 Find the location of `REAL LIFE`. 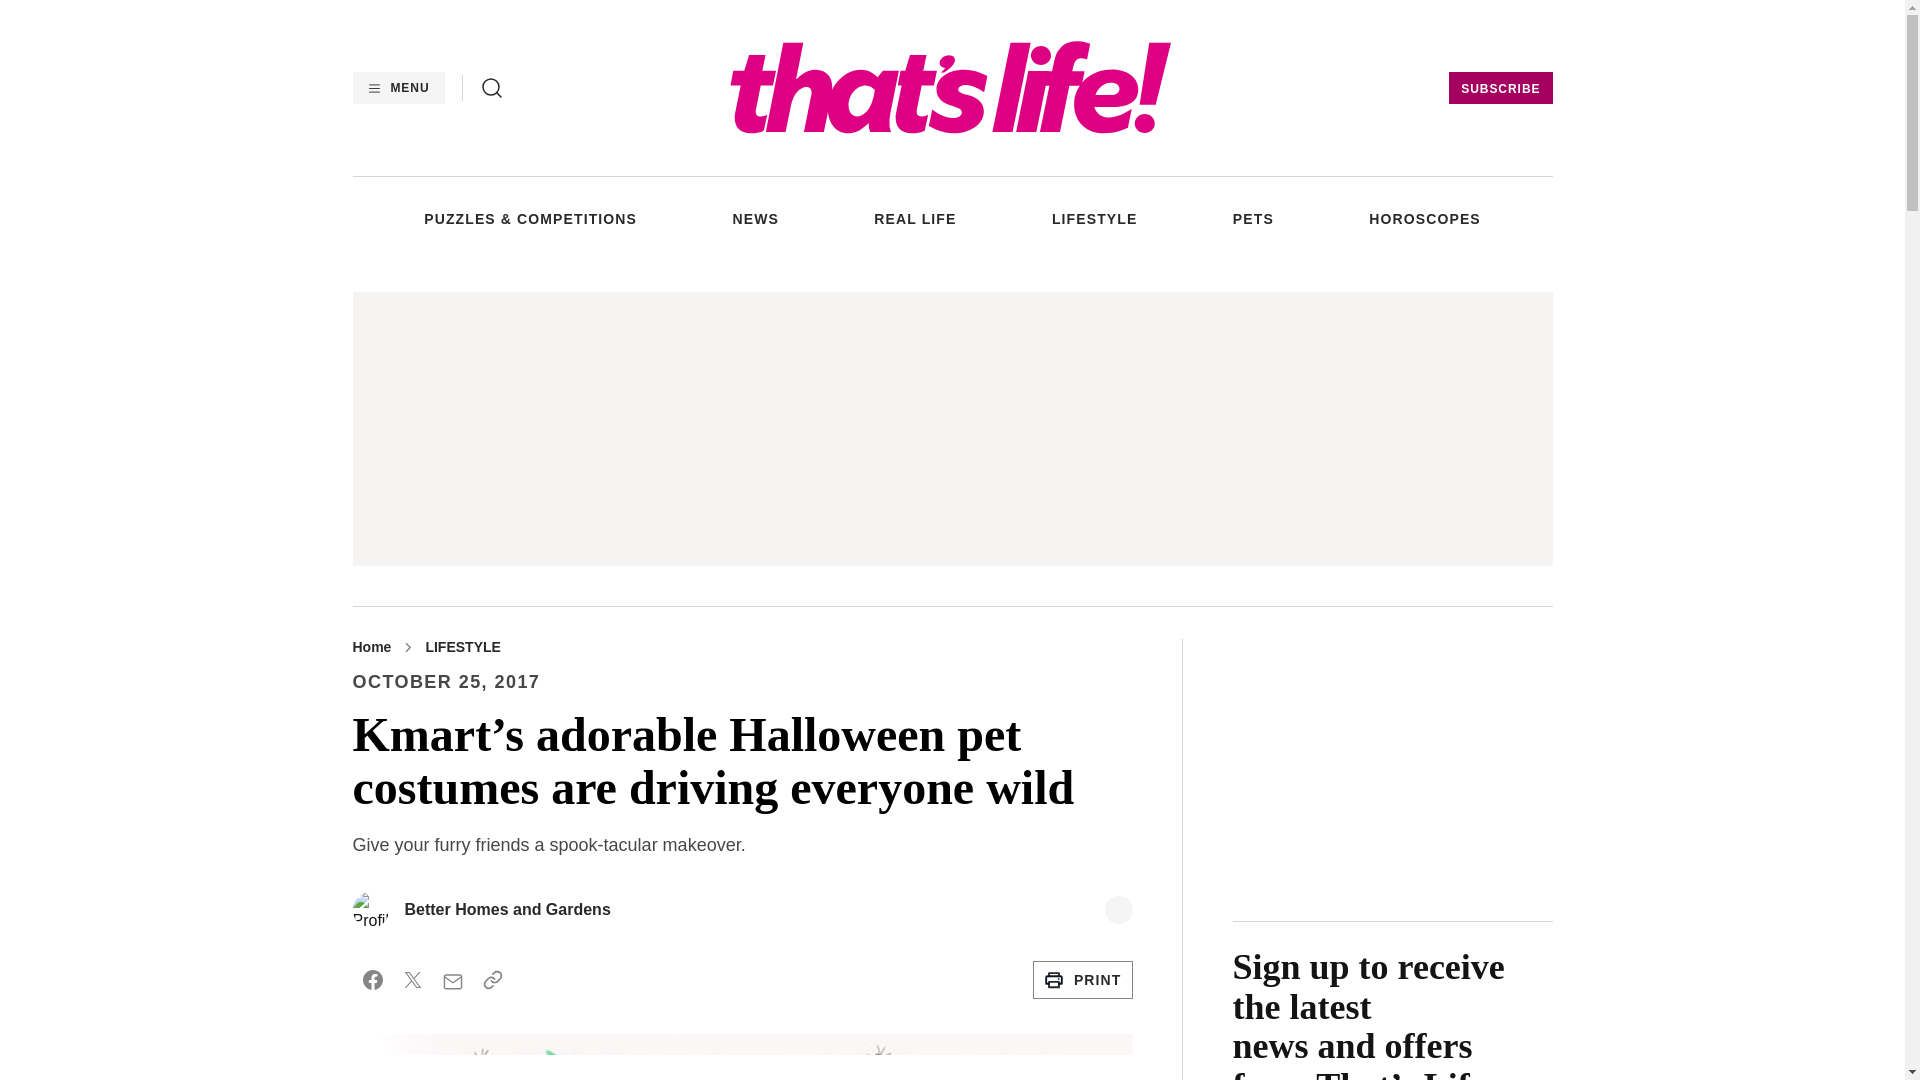

REAL LIFE is located at coordinates (914, 218).